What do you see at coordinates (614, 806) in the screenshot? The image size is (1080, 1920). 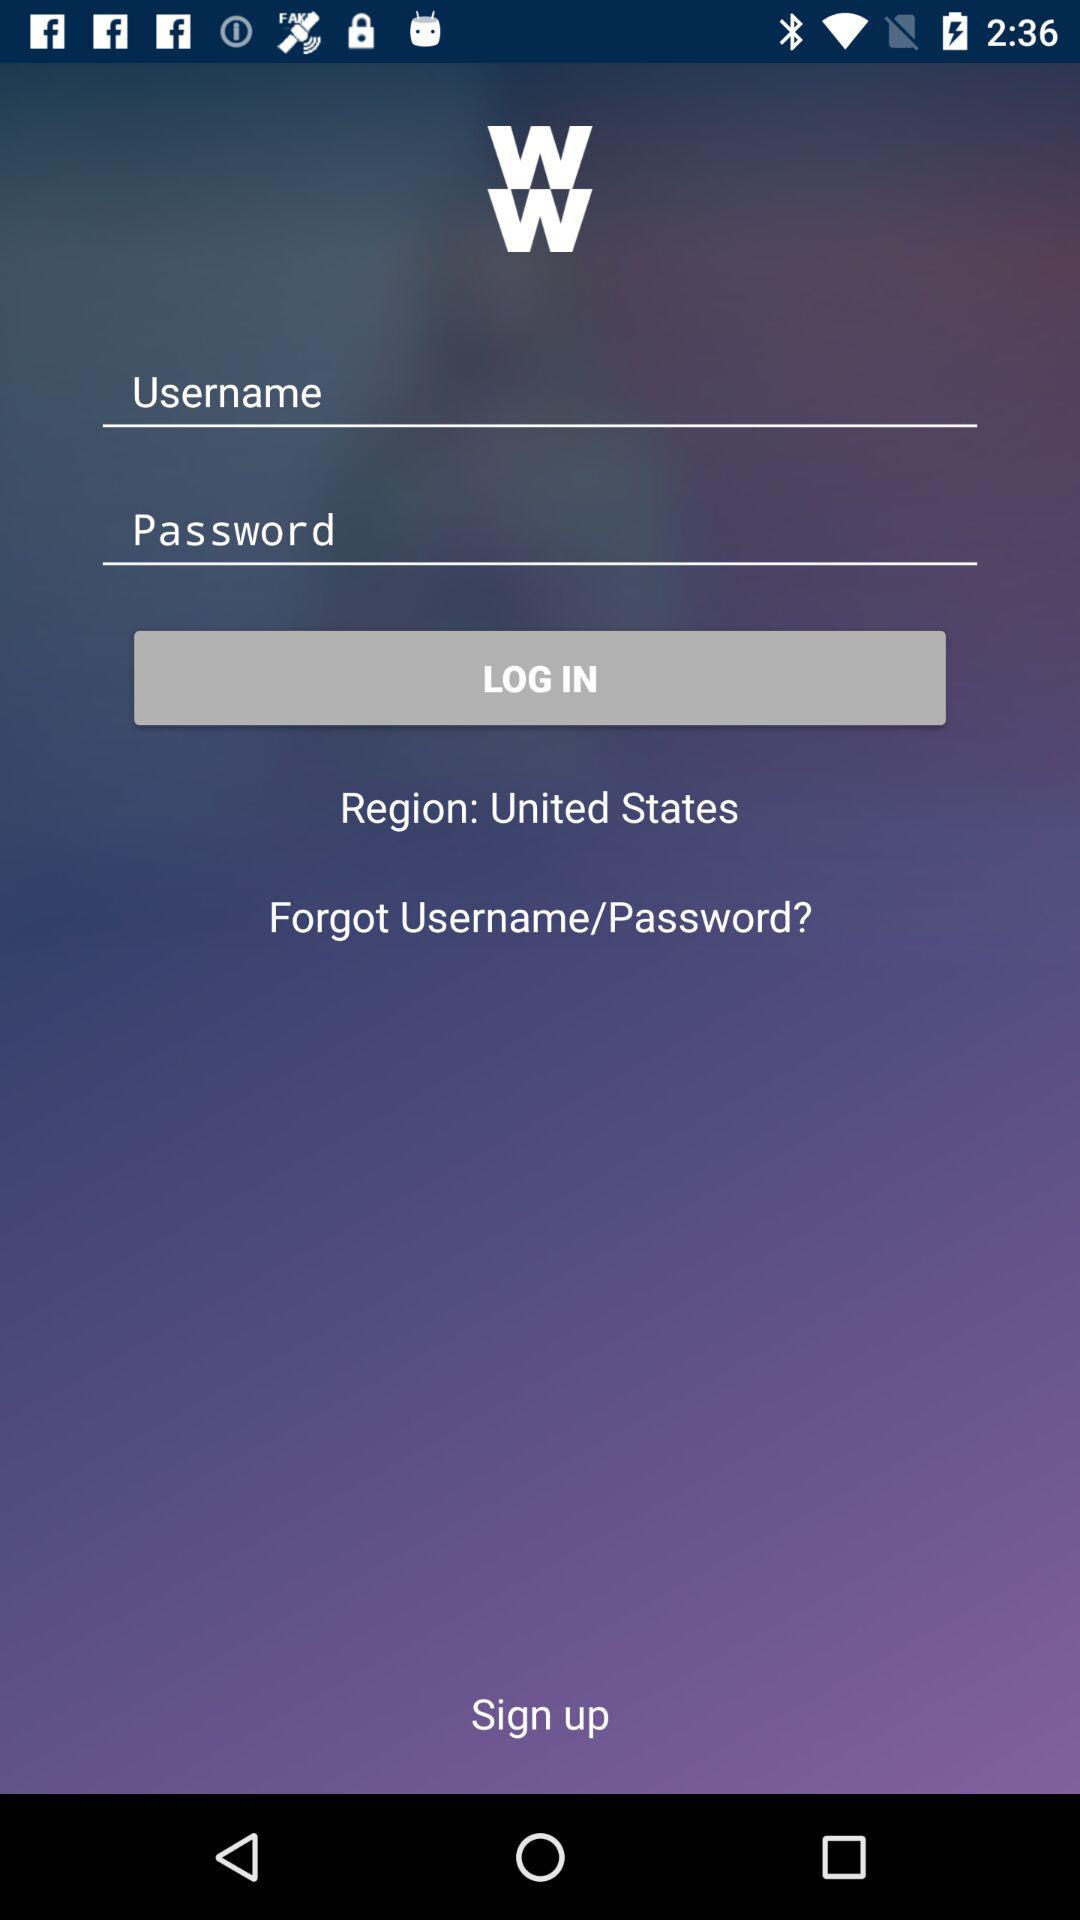 I see `scroll until united states` at bounding box center [614, 806].